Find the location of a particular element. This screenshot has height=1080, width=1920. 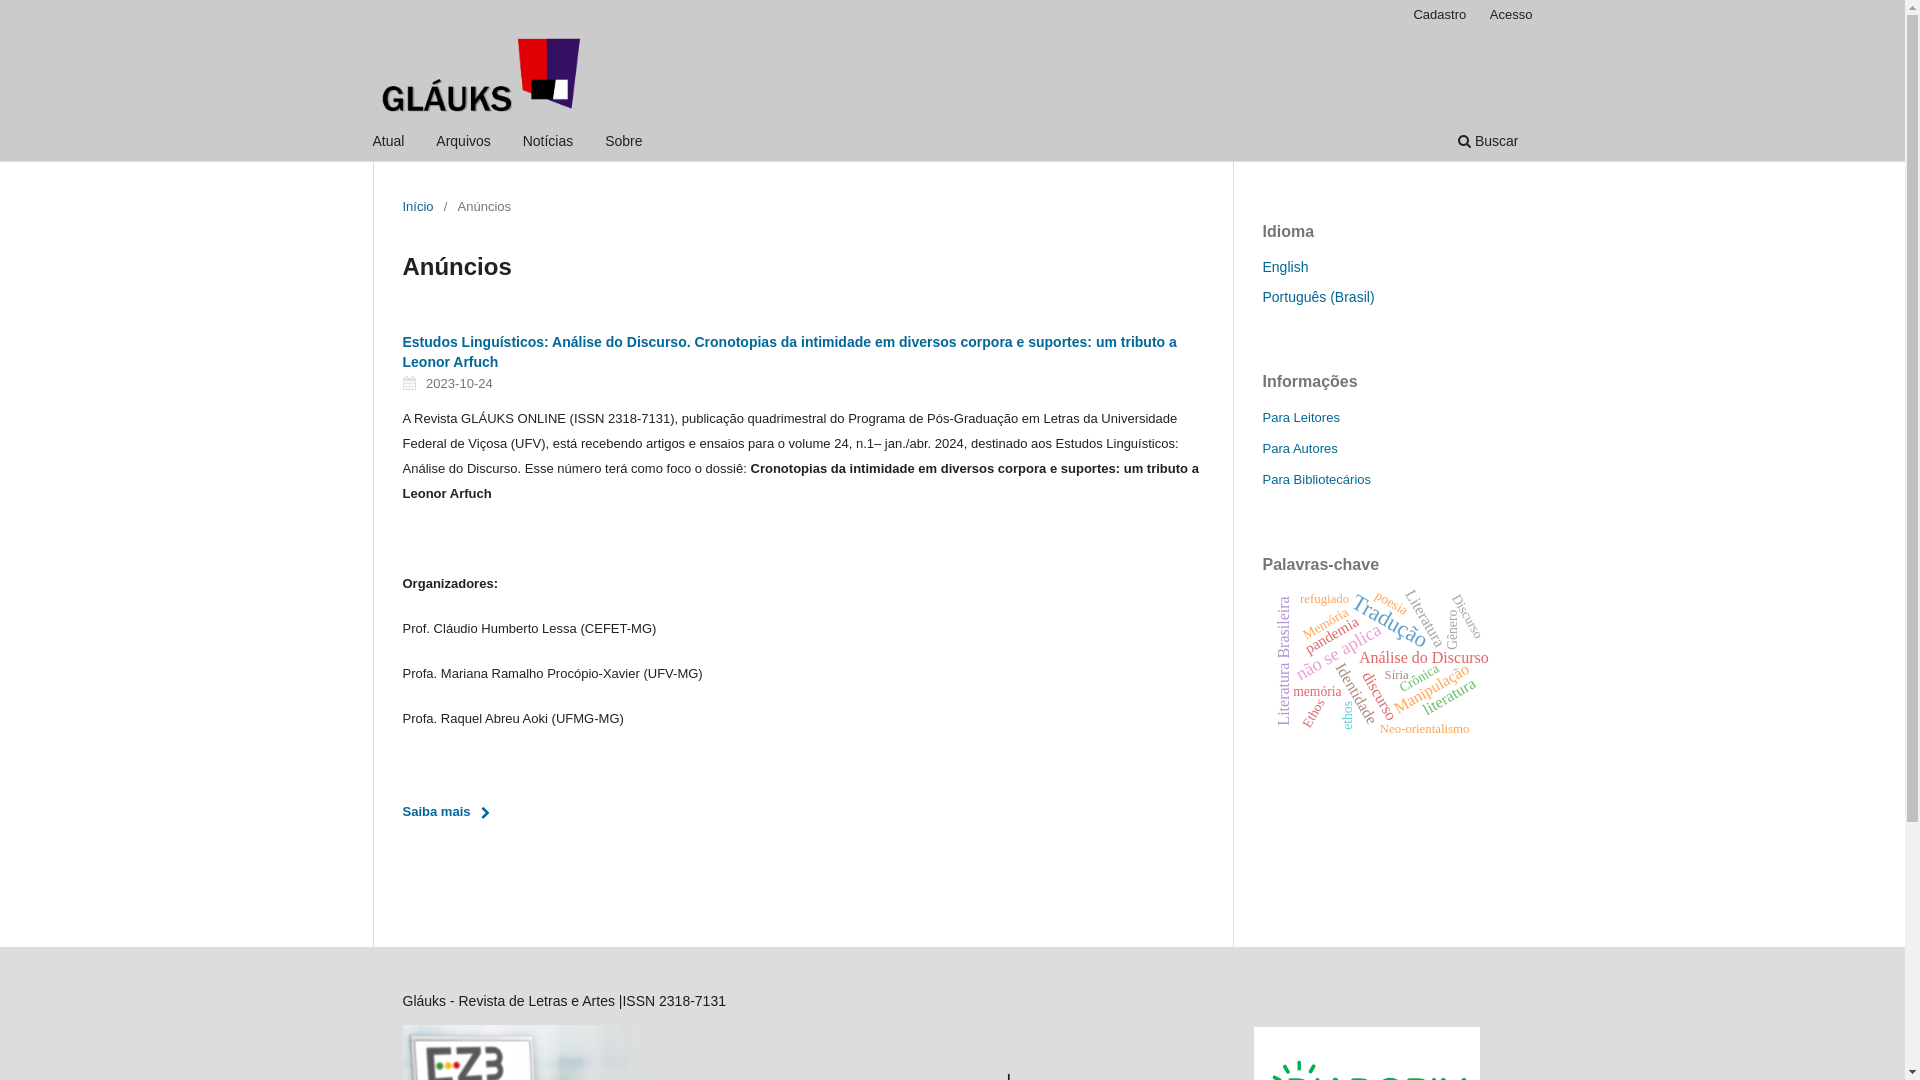

Para Leitores is located at coordinates (1300, 418).